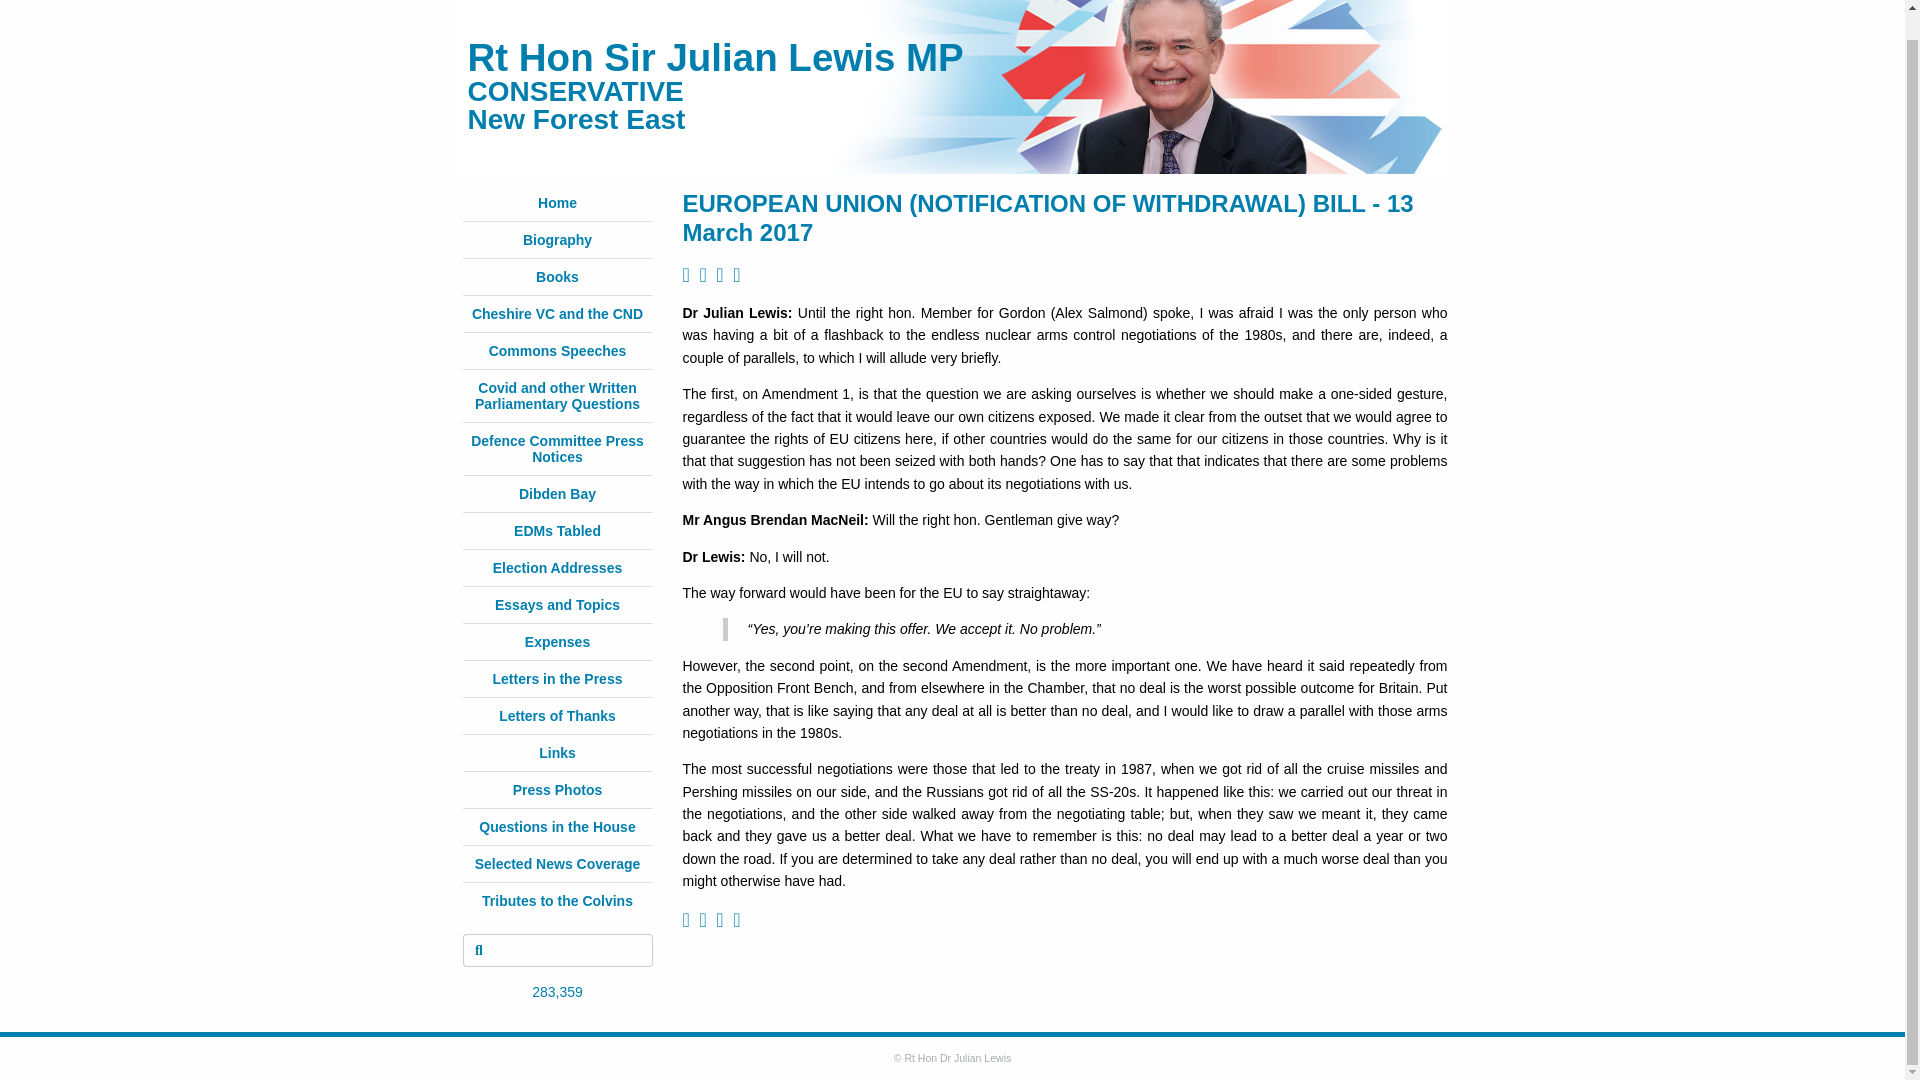 The width and height of the screenshot is (1920, 1080). Describe the element at coordinates (558, 313) in the screenshot. I see `Cheshire VC and the CND` at that location.